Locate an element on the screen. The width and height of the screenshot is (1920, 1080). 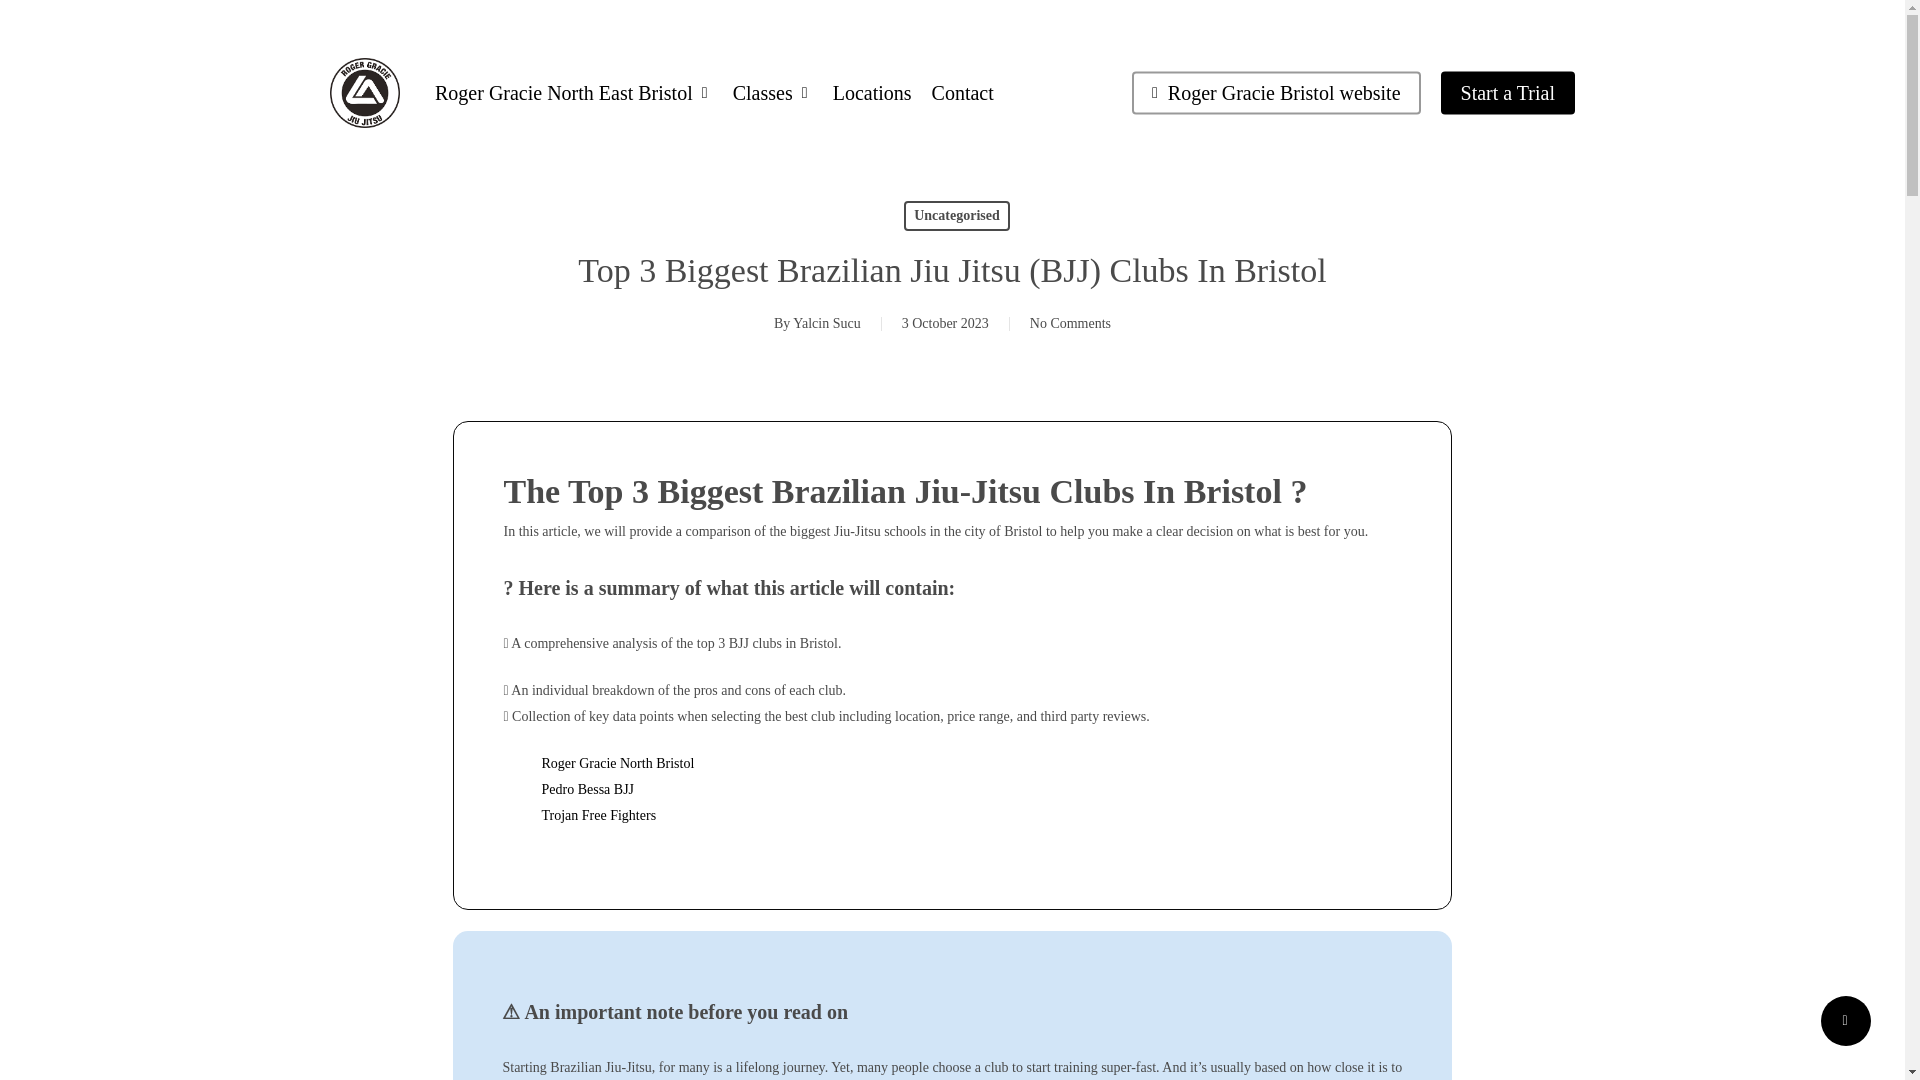
Roger Gracie Bristol website is located at coordinates (1276, 92).